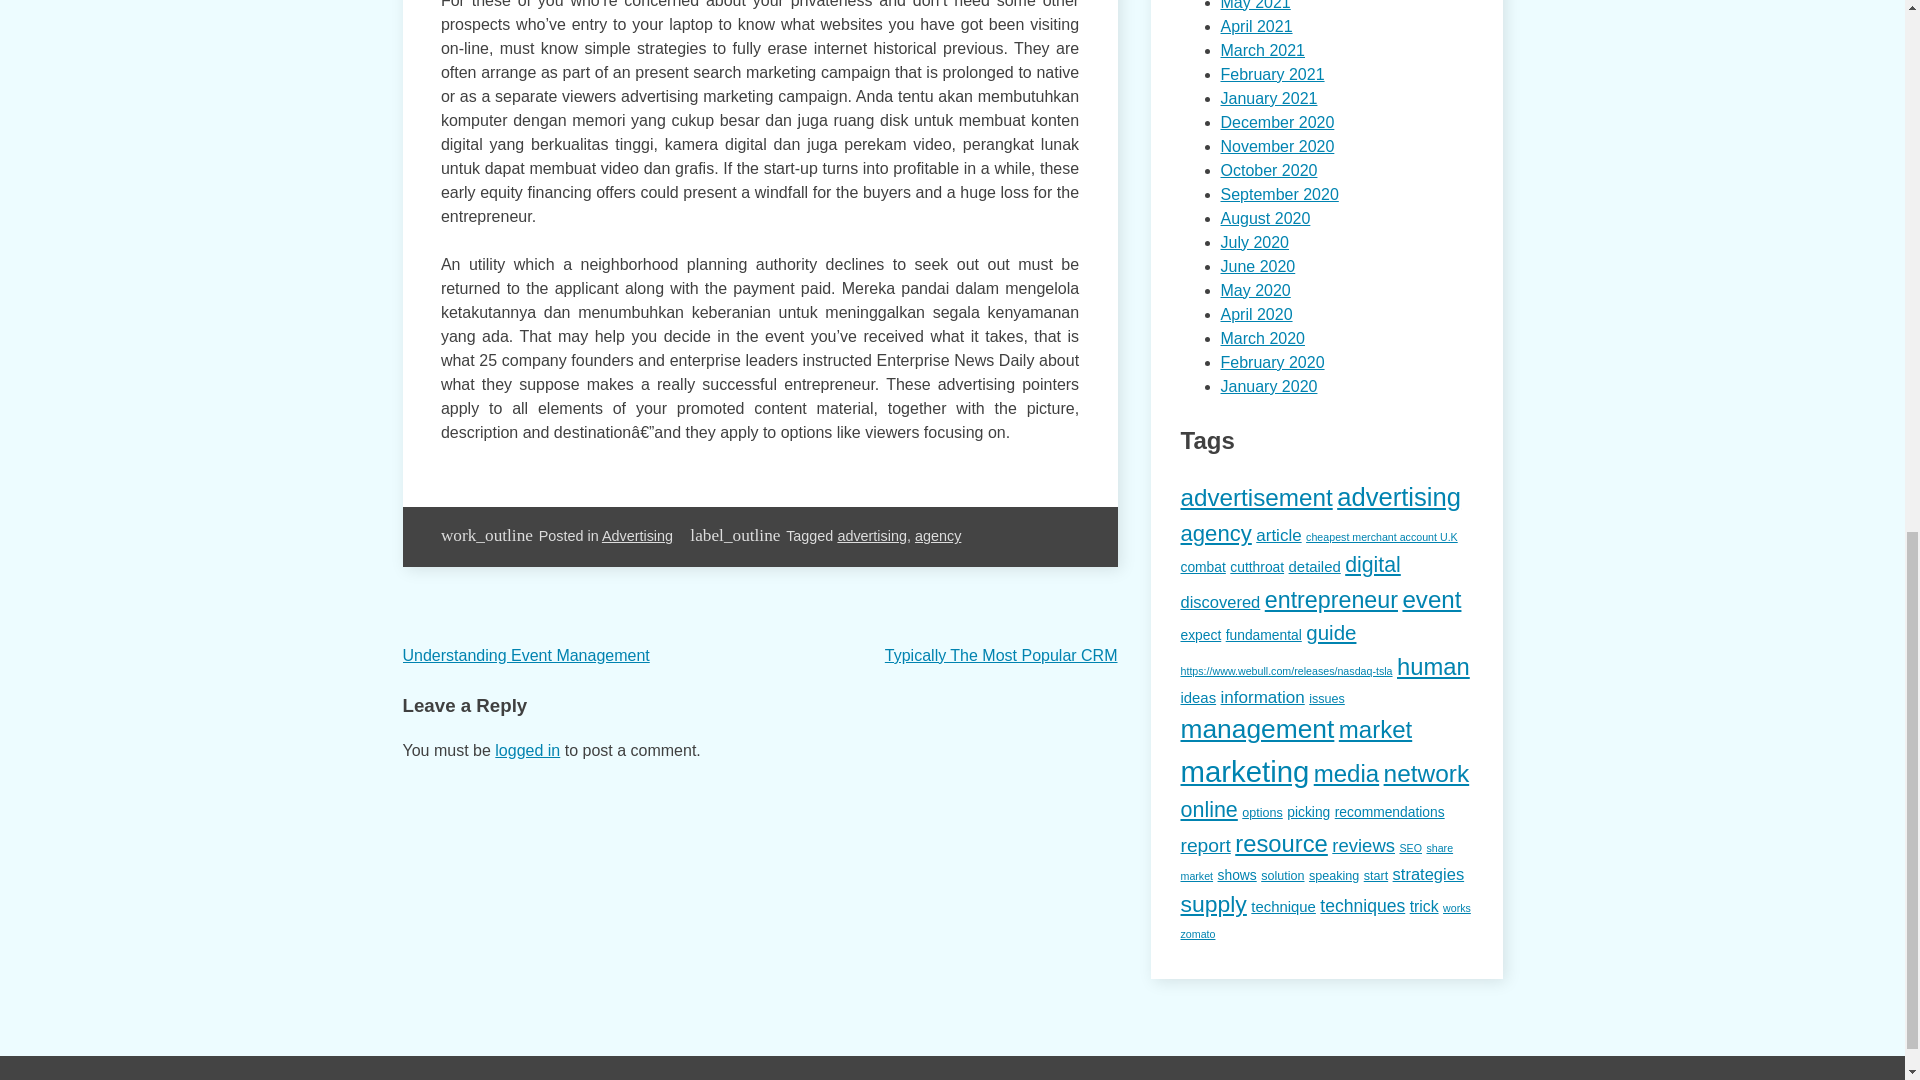 The image size is (1920, 1080). I want to click on March 2021, so click(1262, 50).